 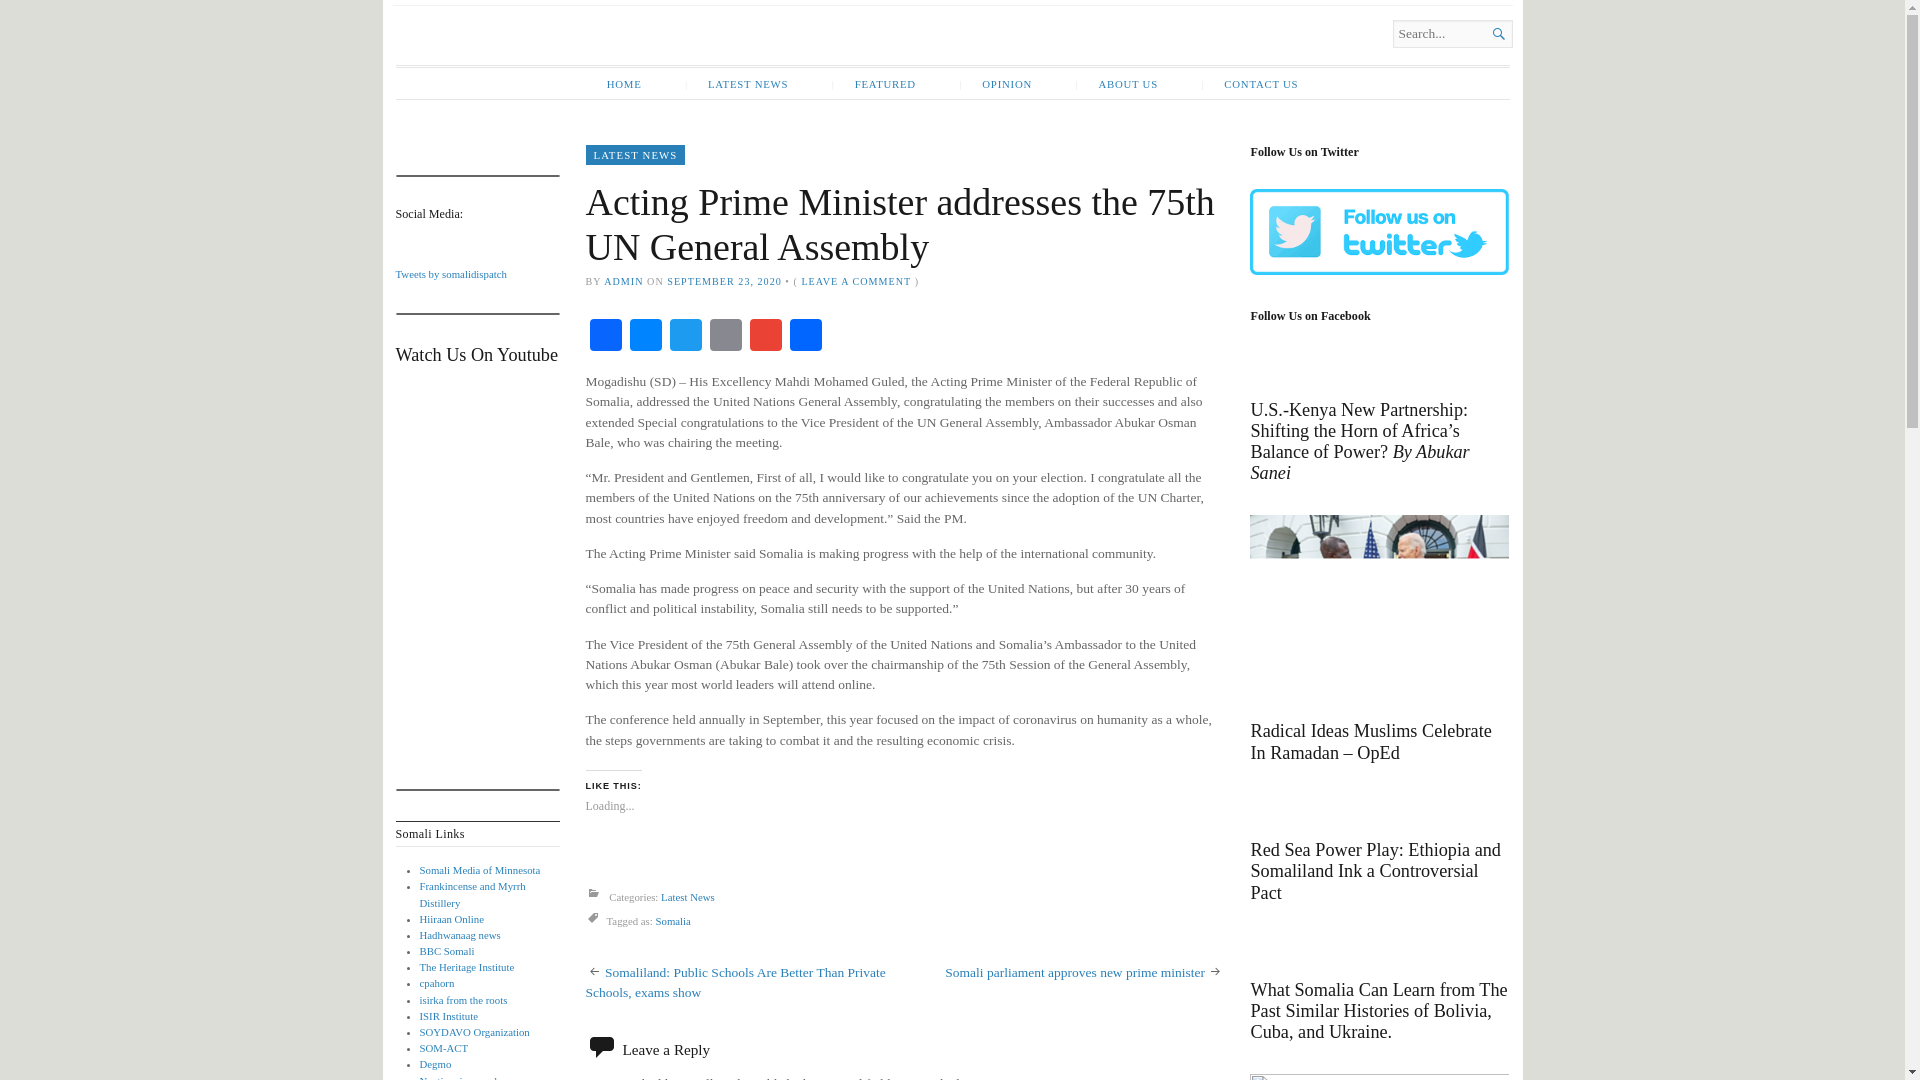 What do you see at coordinates (436, 1064) in the screenshot?
I see `Degmo` at bounding box center [436, 1064].